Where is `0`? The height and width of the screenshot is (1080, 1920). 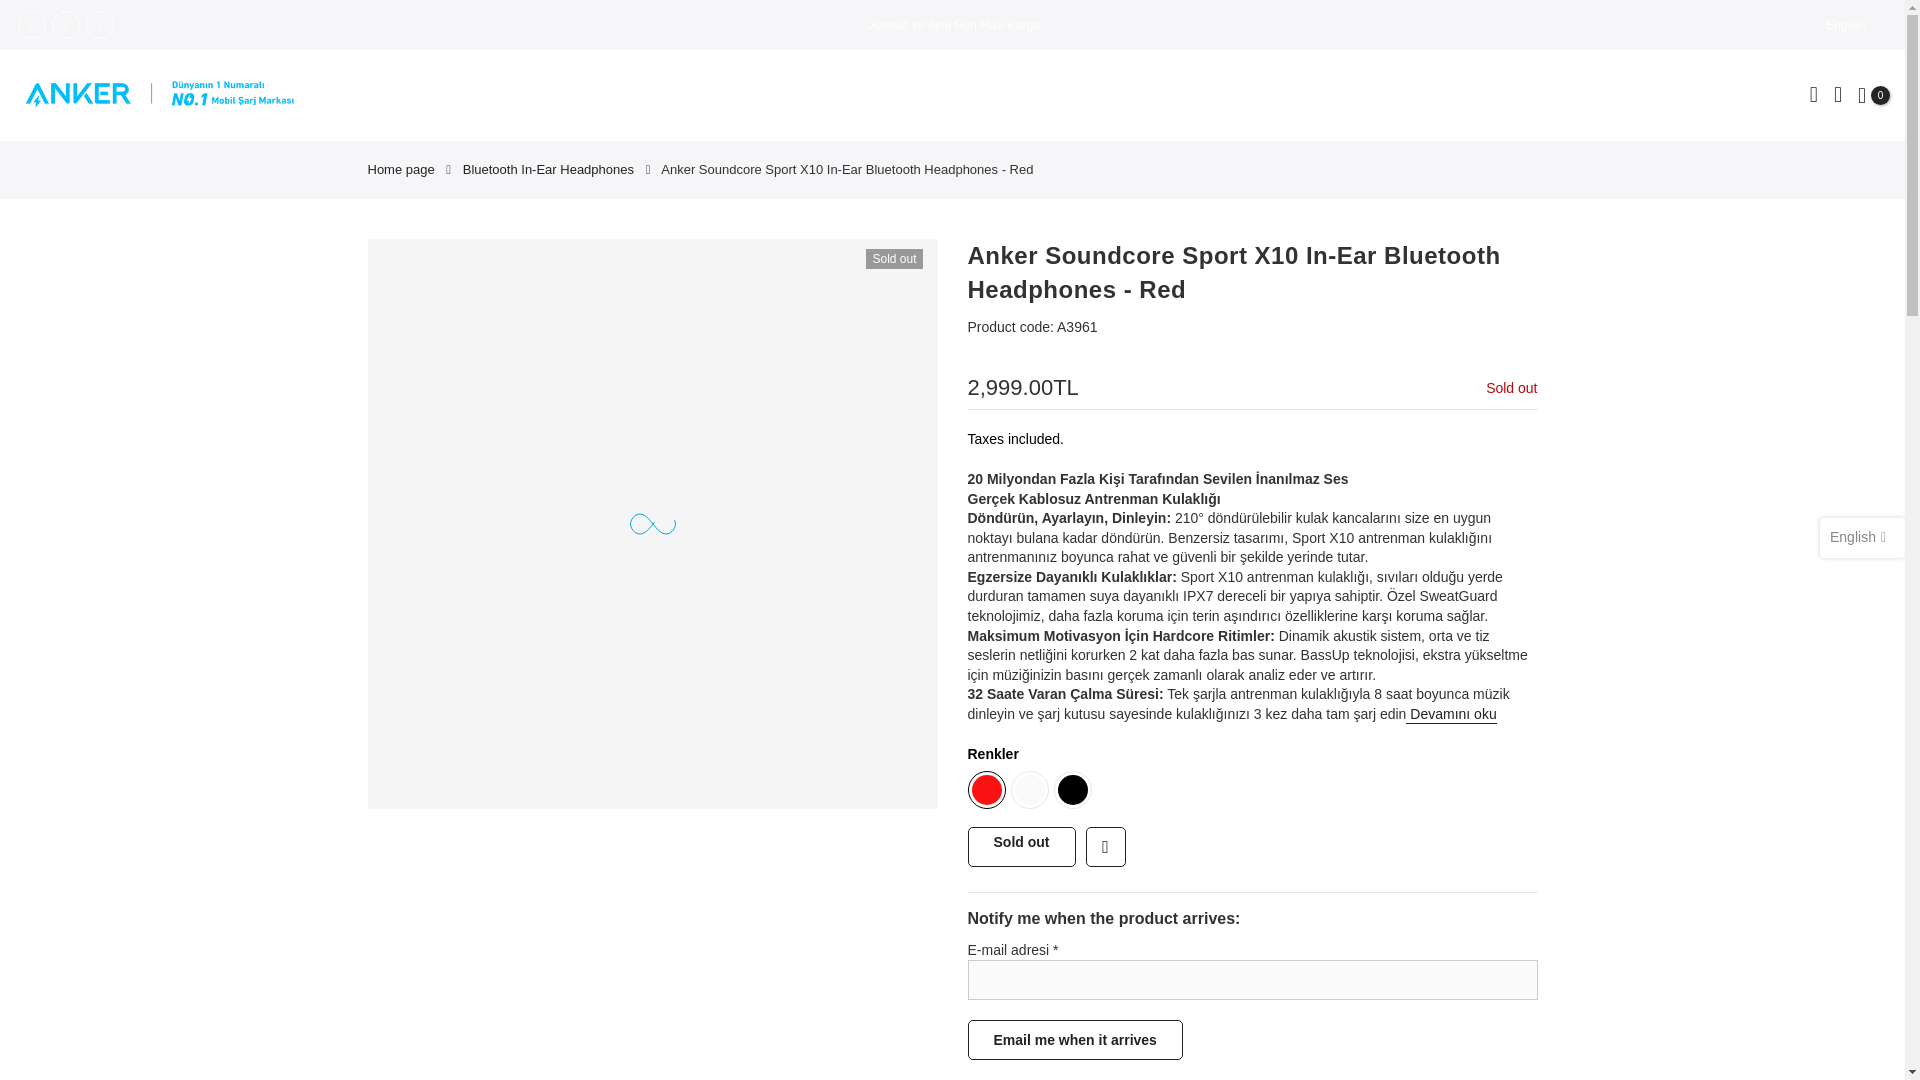 0 is located at coordinates (1874, 94).